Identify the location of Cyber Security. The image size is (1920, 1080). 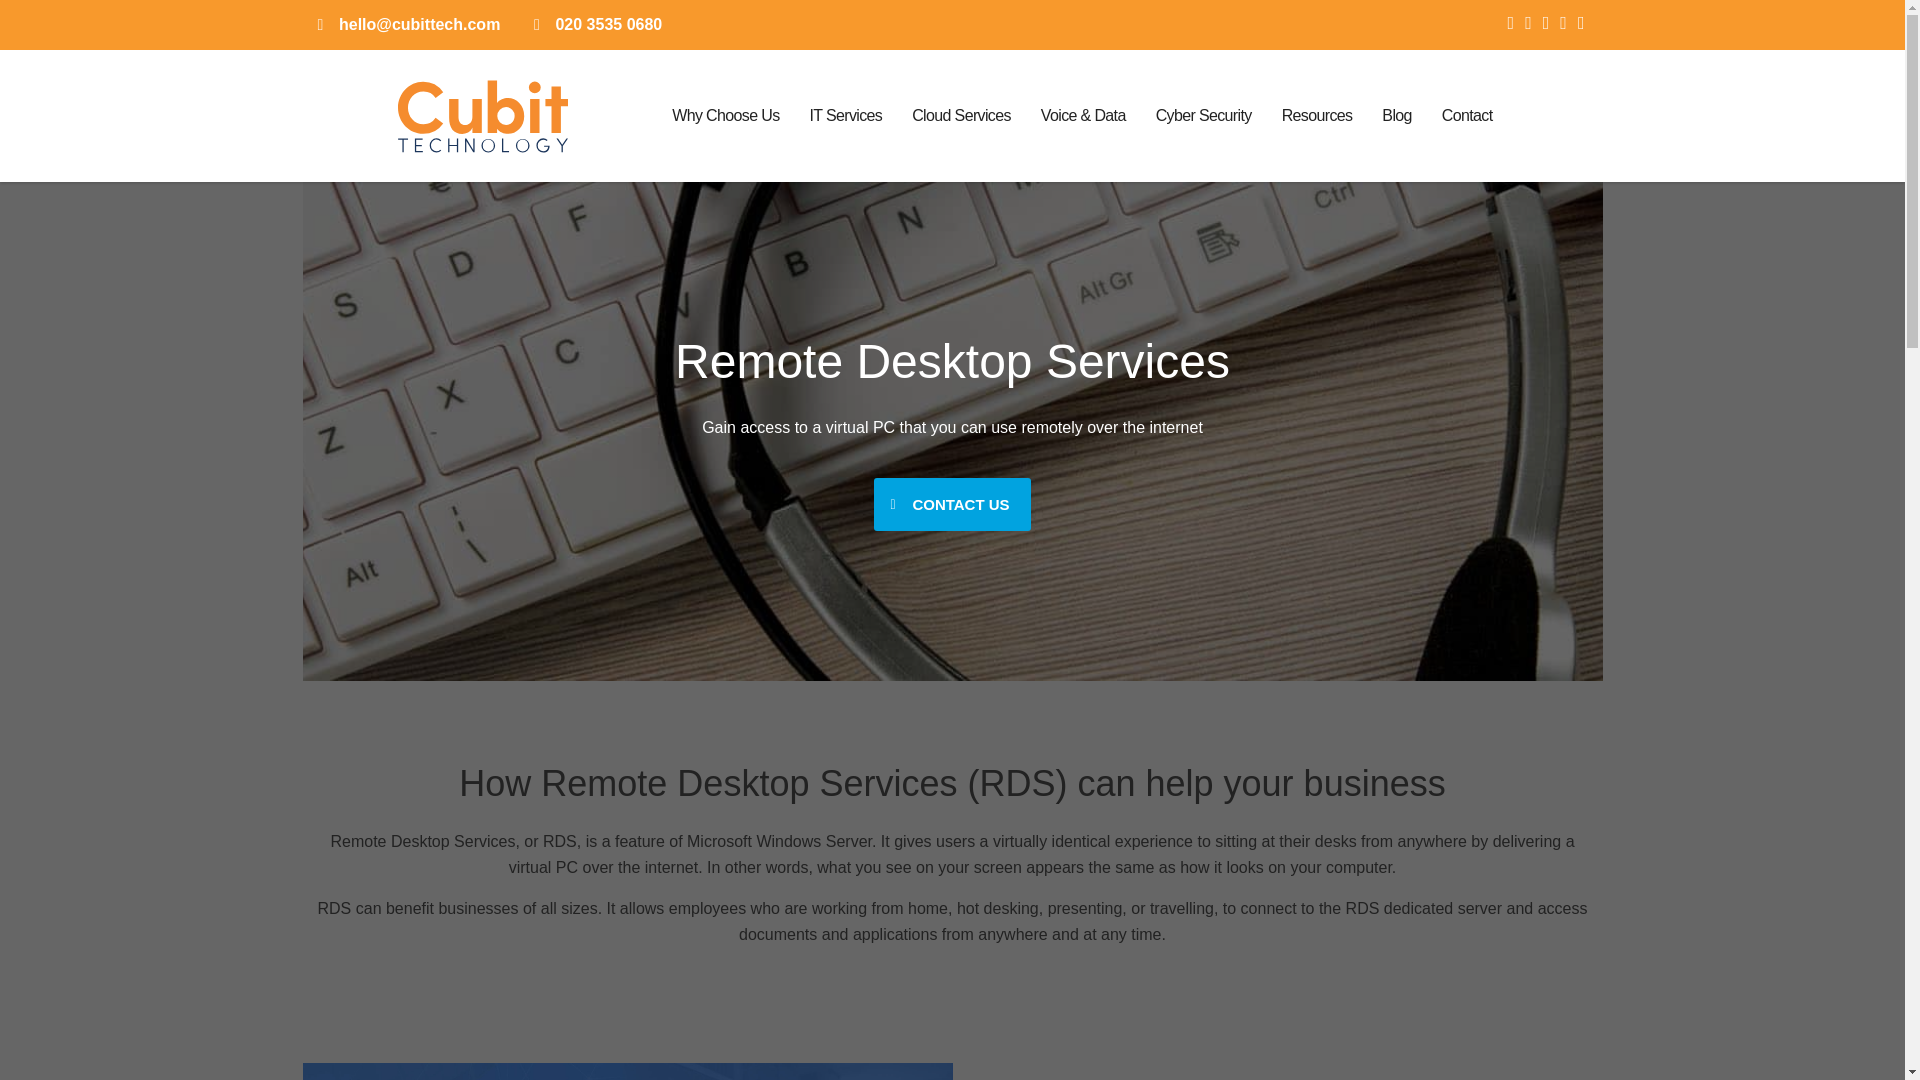
(1204, 116).